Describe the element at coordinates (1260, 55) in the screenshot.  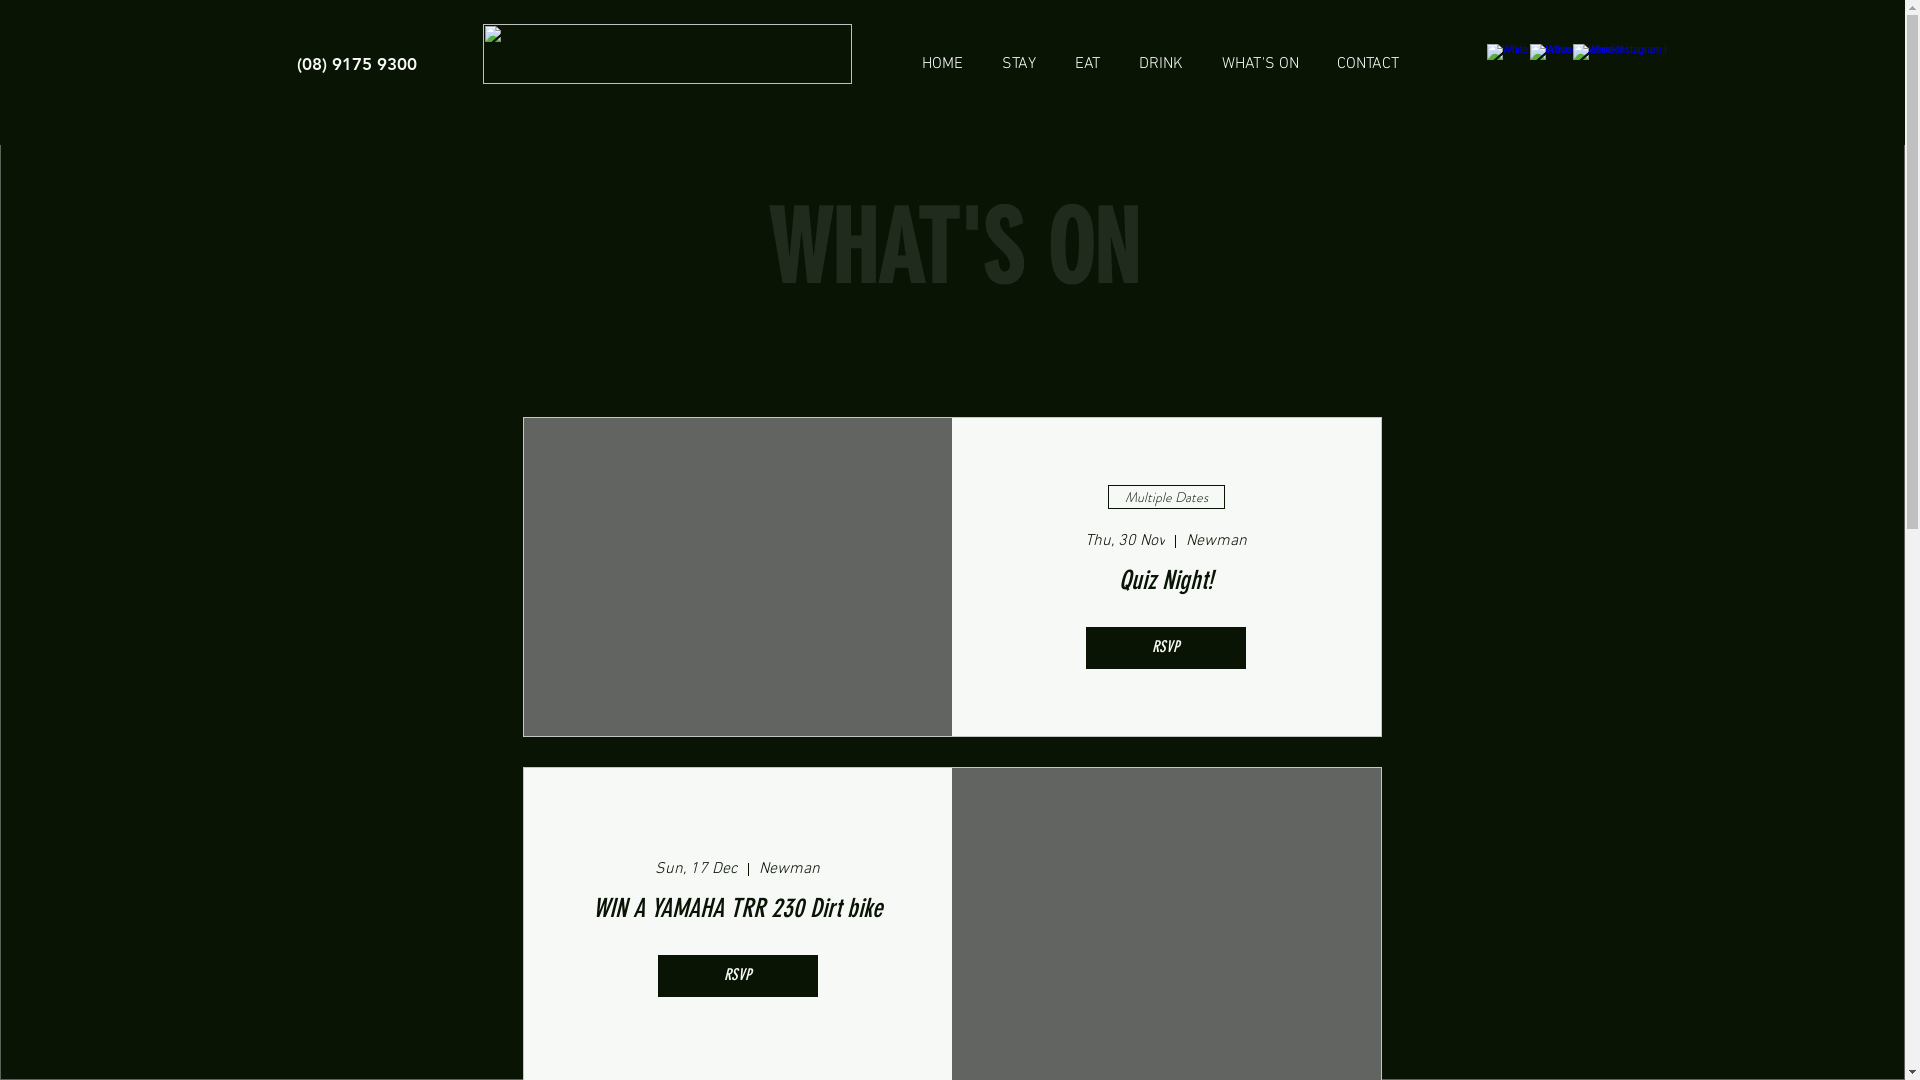
I see `WHAT'S ON` at that location.